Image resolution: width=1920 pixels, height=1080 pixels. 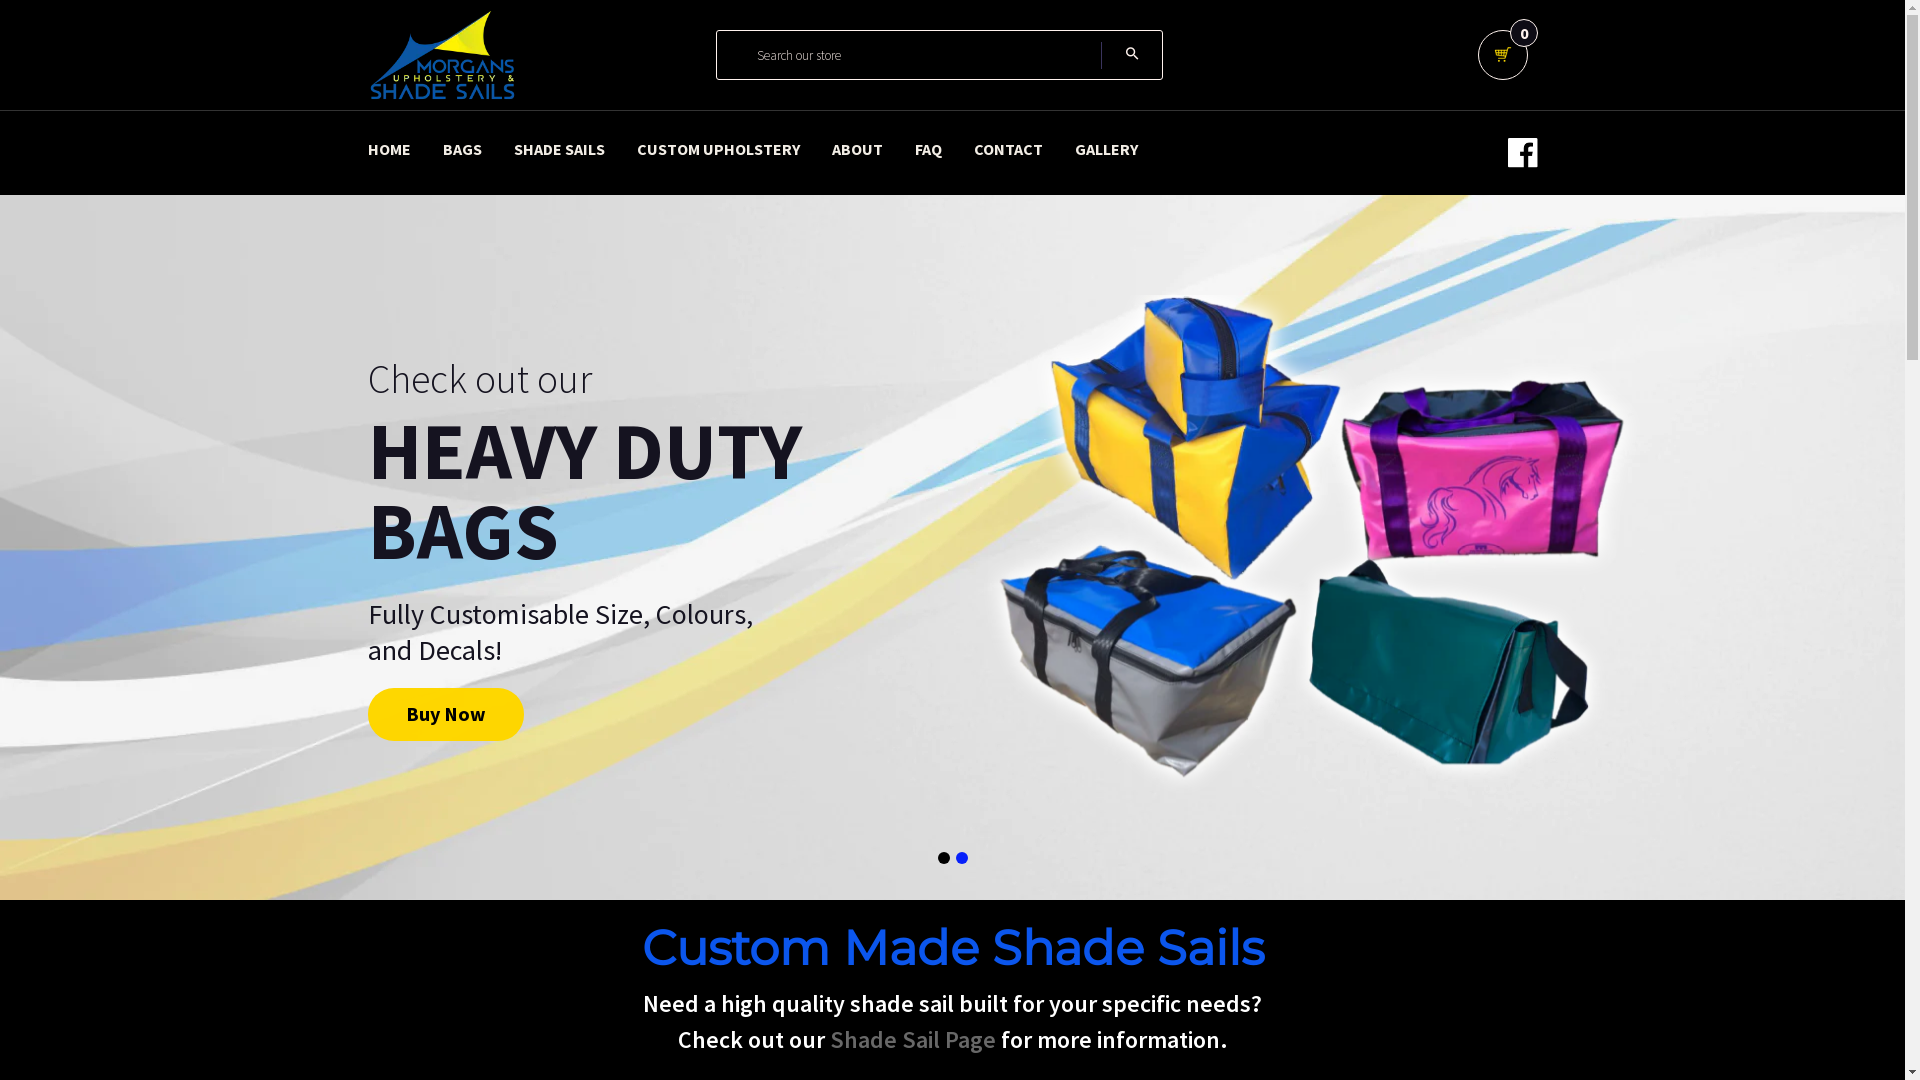 I want to click on GALLERY, so click(x=1106, y=148).